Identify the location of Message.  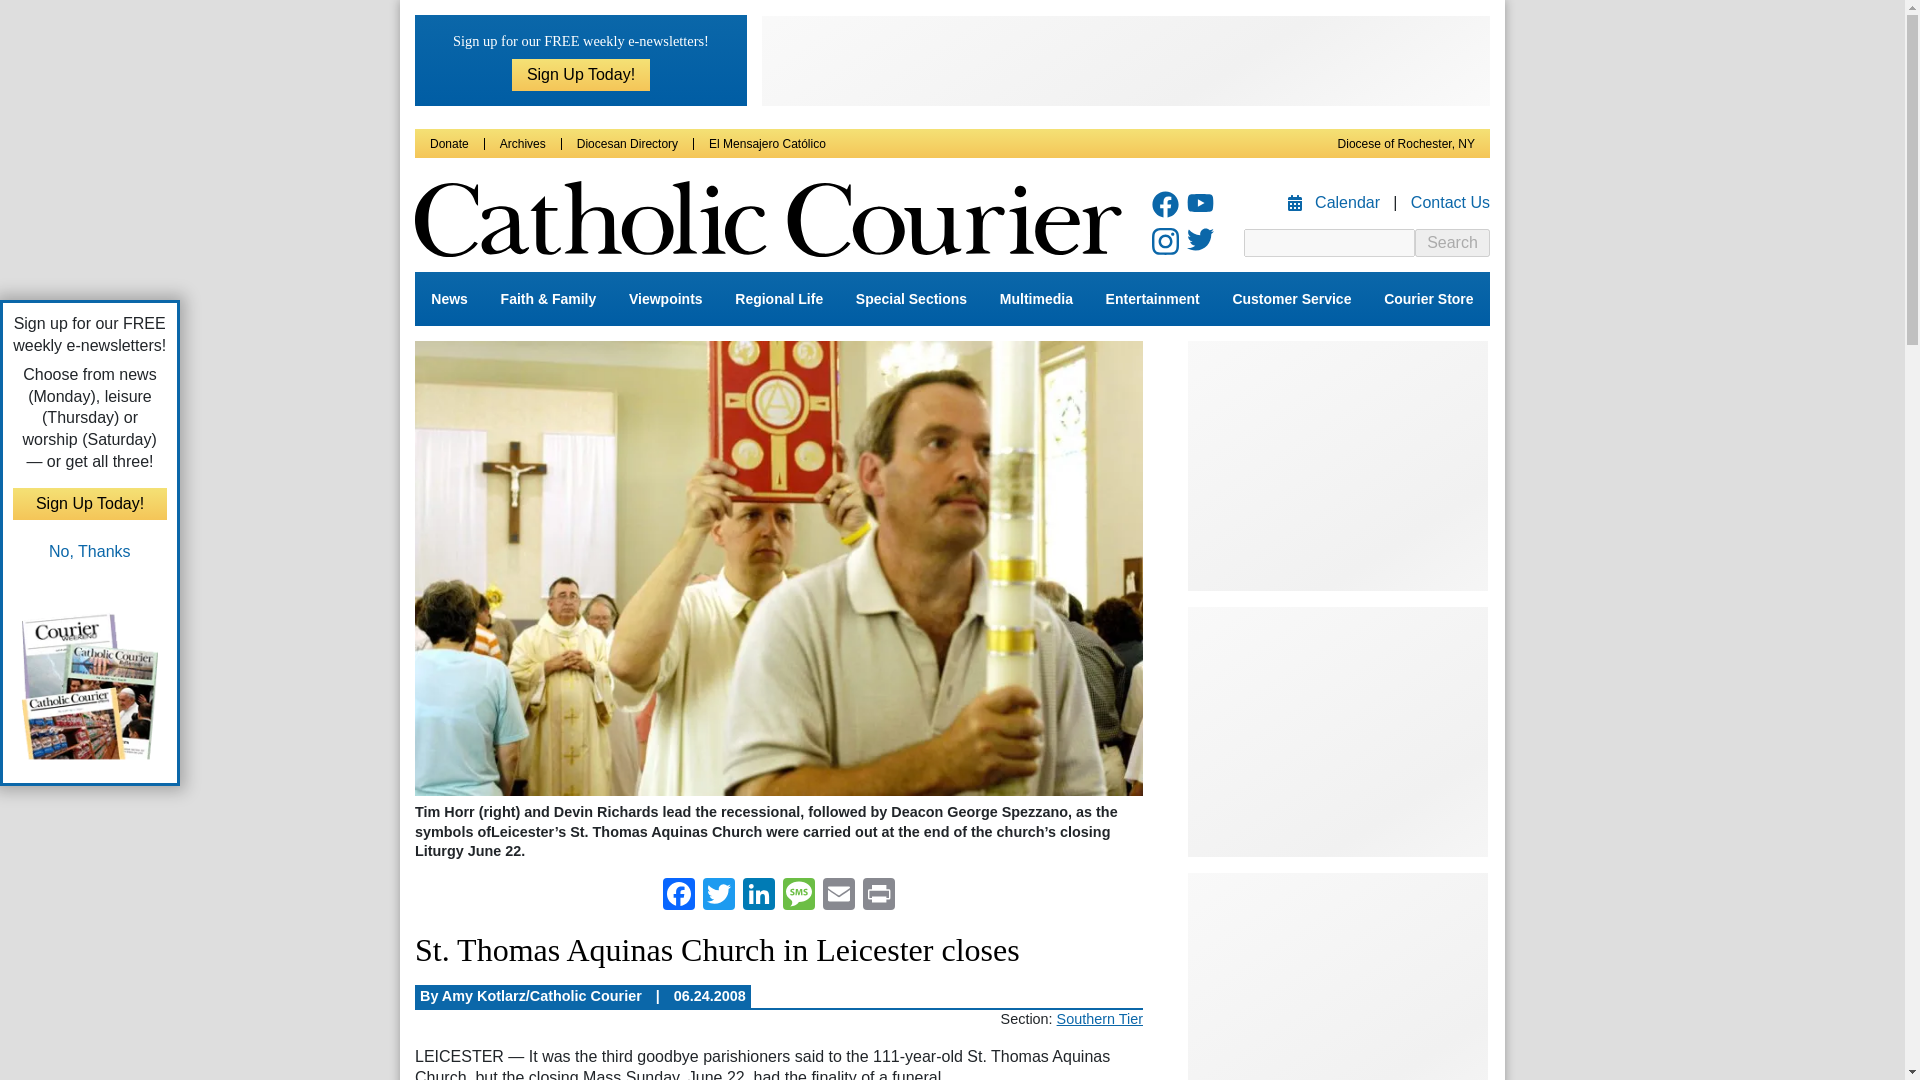
(799, 896).